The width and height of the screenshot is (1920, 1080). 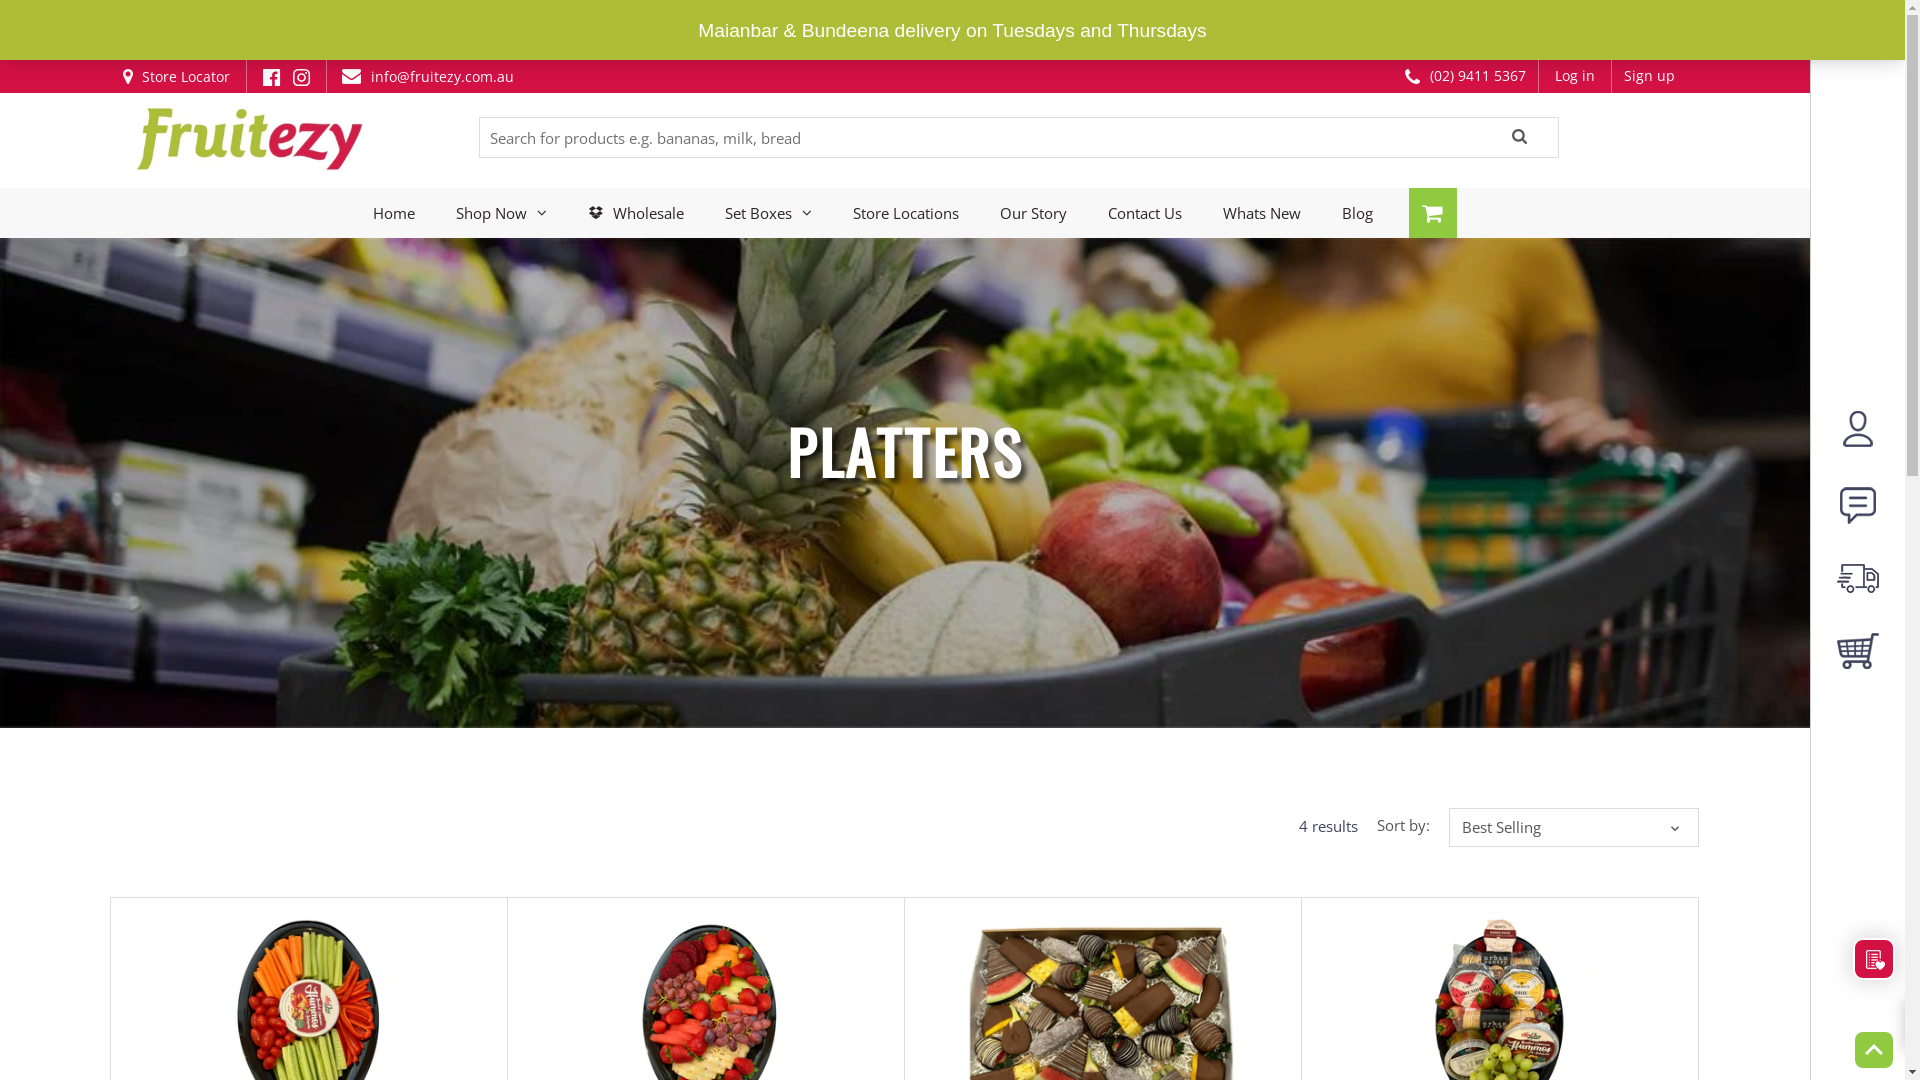 What do you see at coordinates (1358, 213) in the screenshot?
I see `Blog` at bounding box center [1358, 213].